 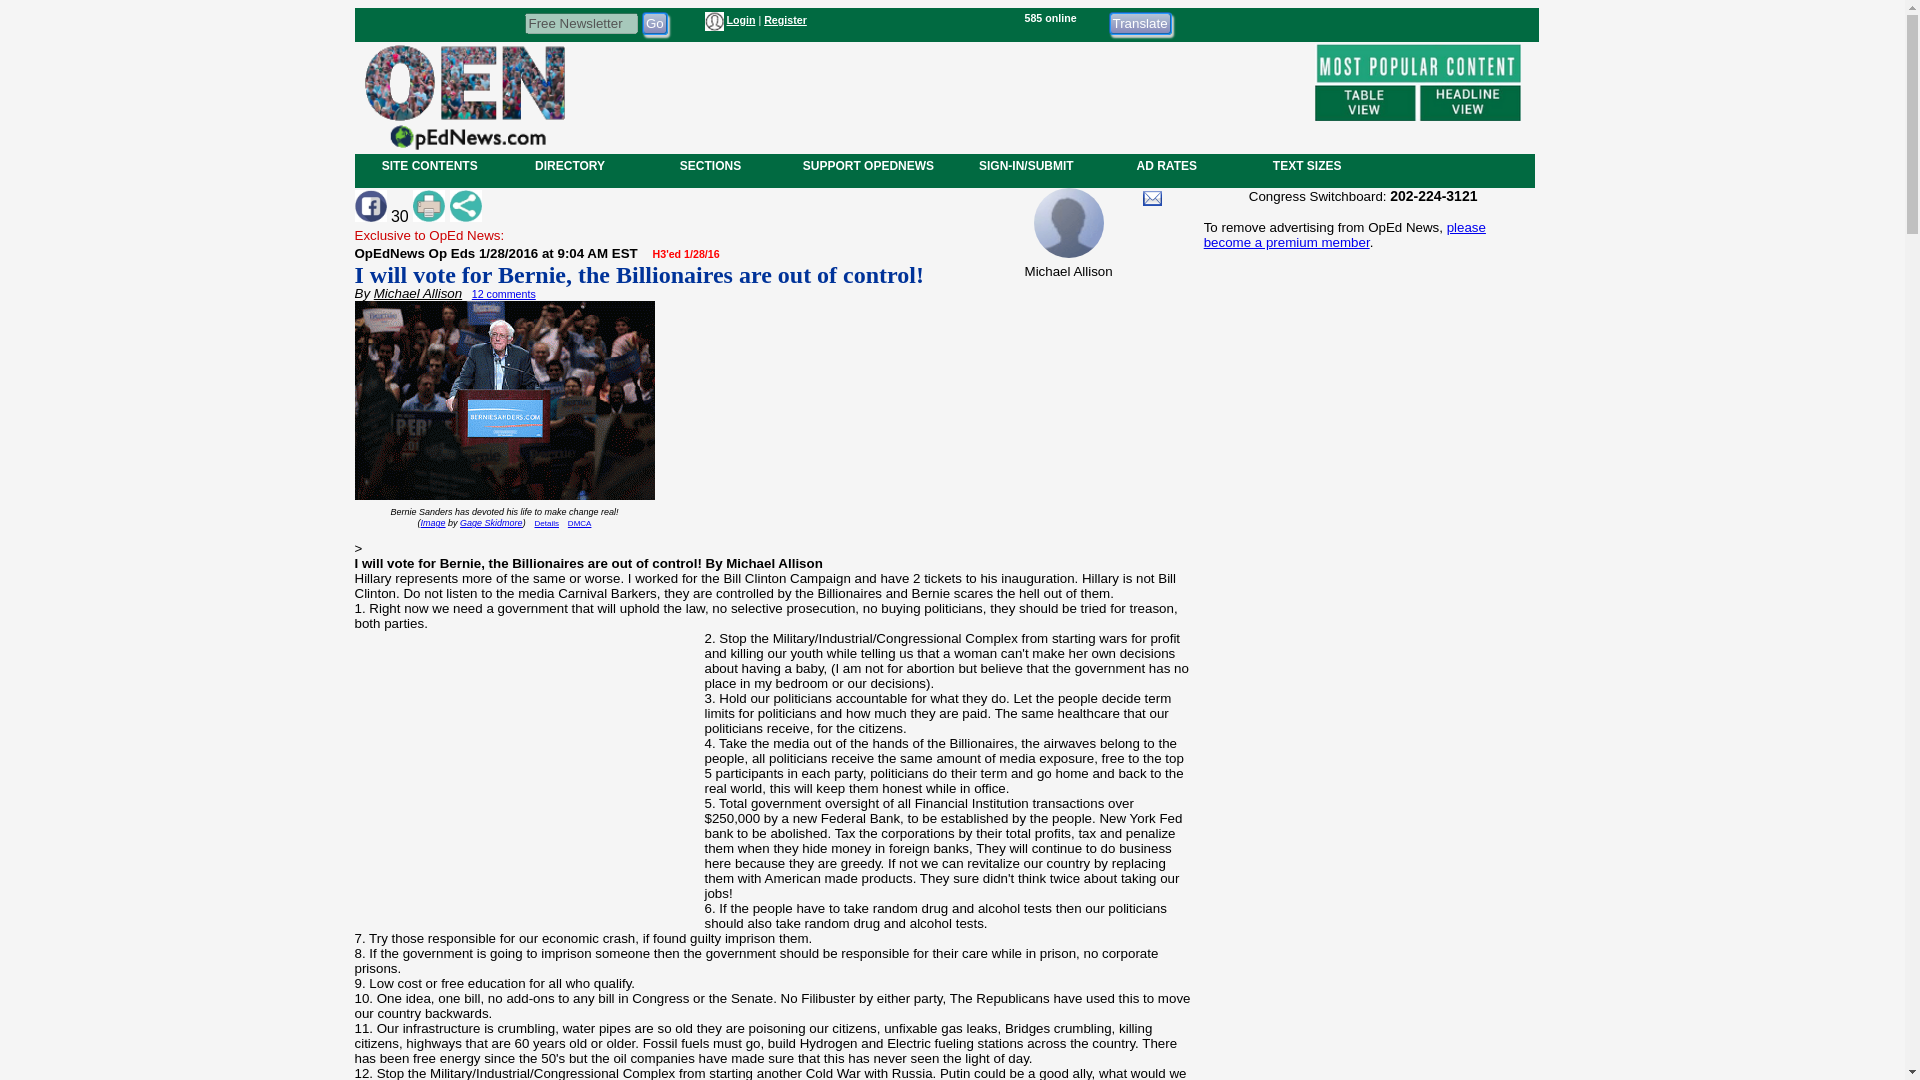 I want to click on Bernie Sanders has devoted his life to make change real!, so click(x=504, y=517).